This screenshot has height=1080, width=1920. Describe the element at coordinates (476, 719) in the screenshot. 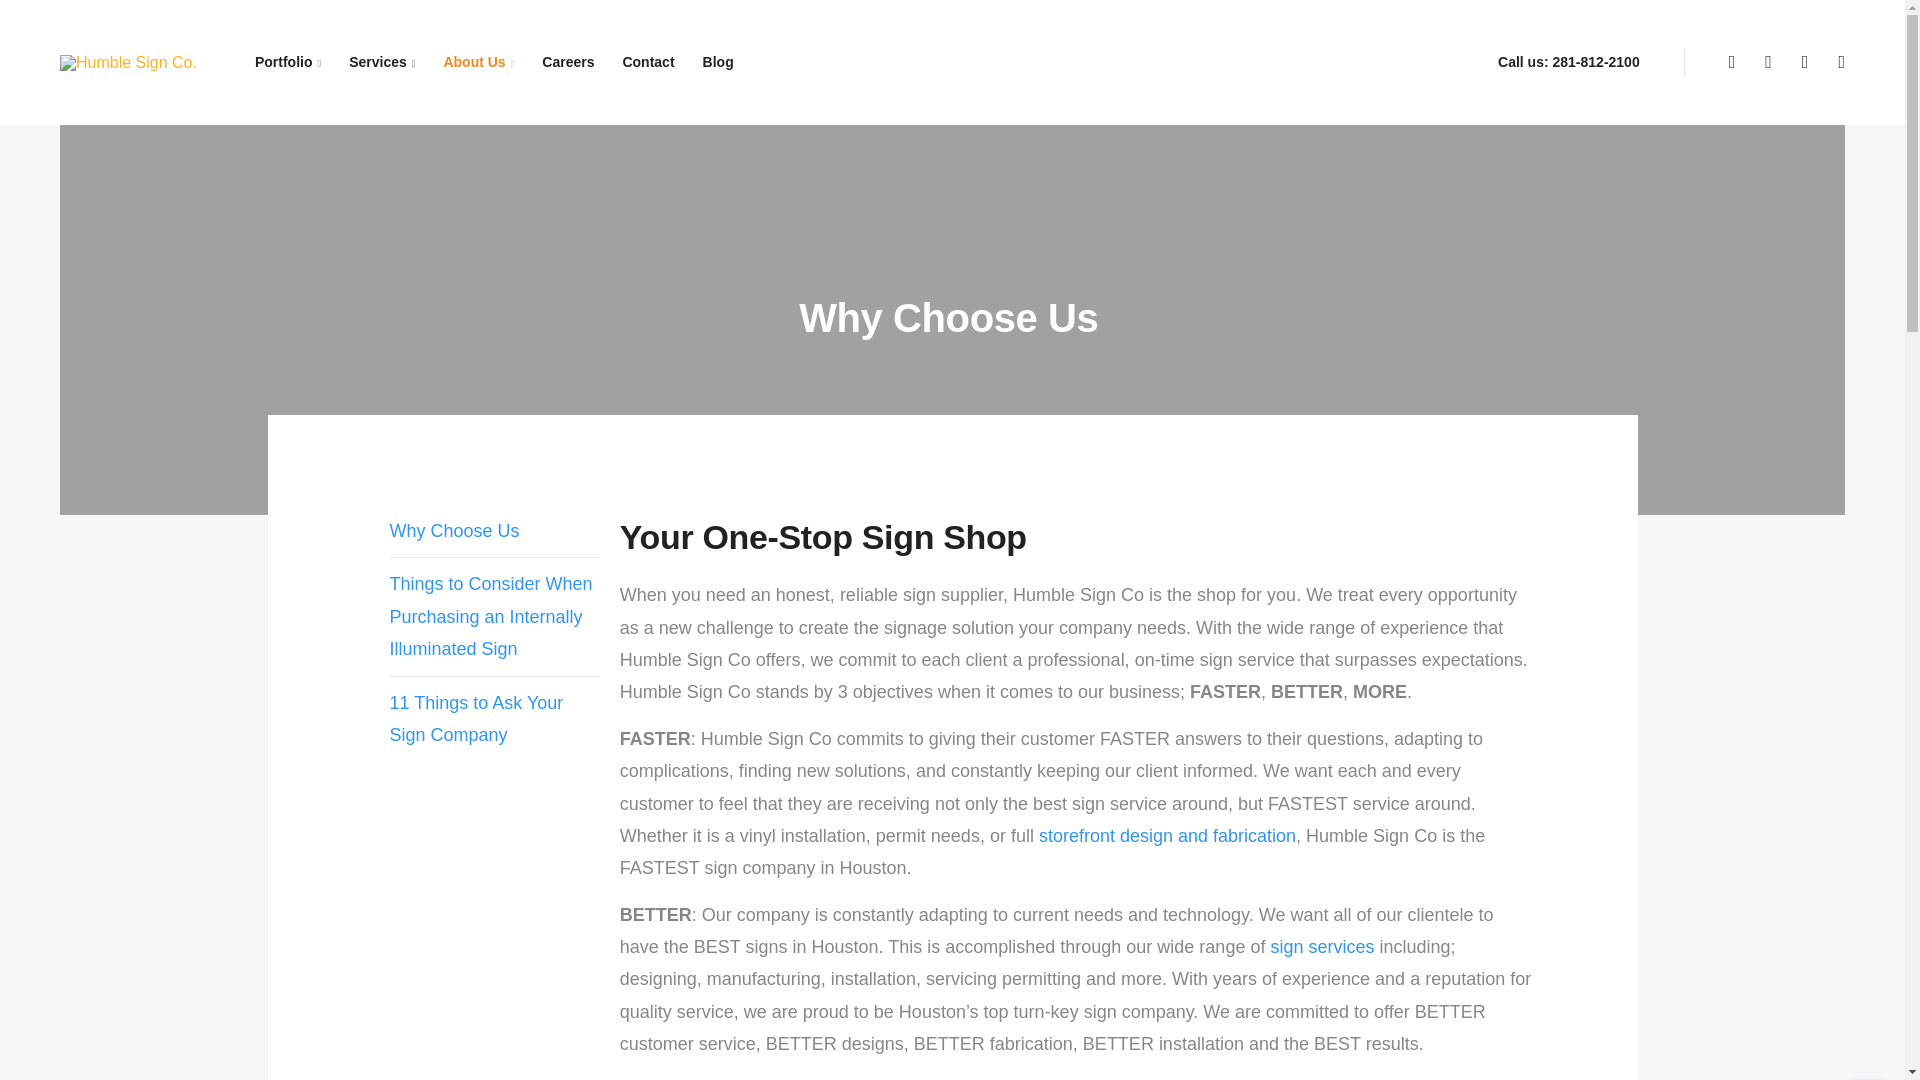

I see `11 Things to Ask Your Sign Company` at that location.